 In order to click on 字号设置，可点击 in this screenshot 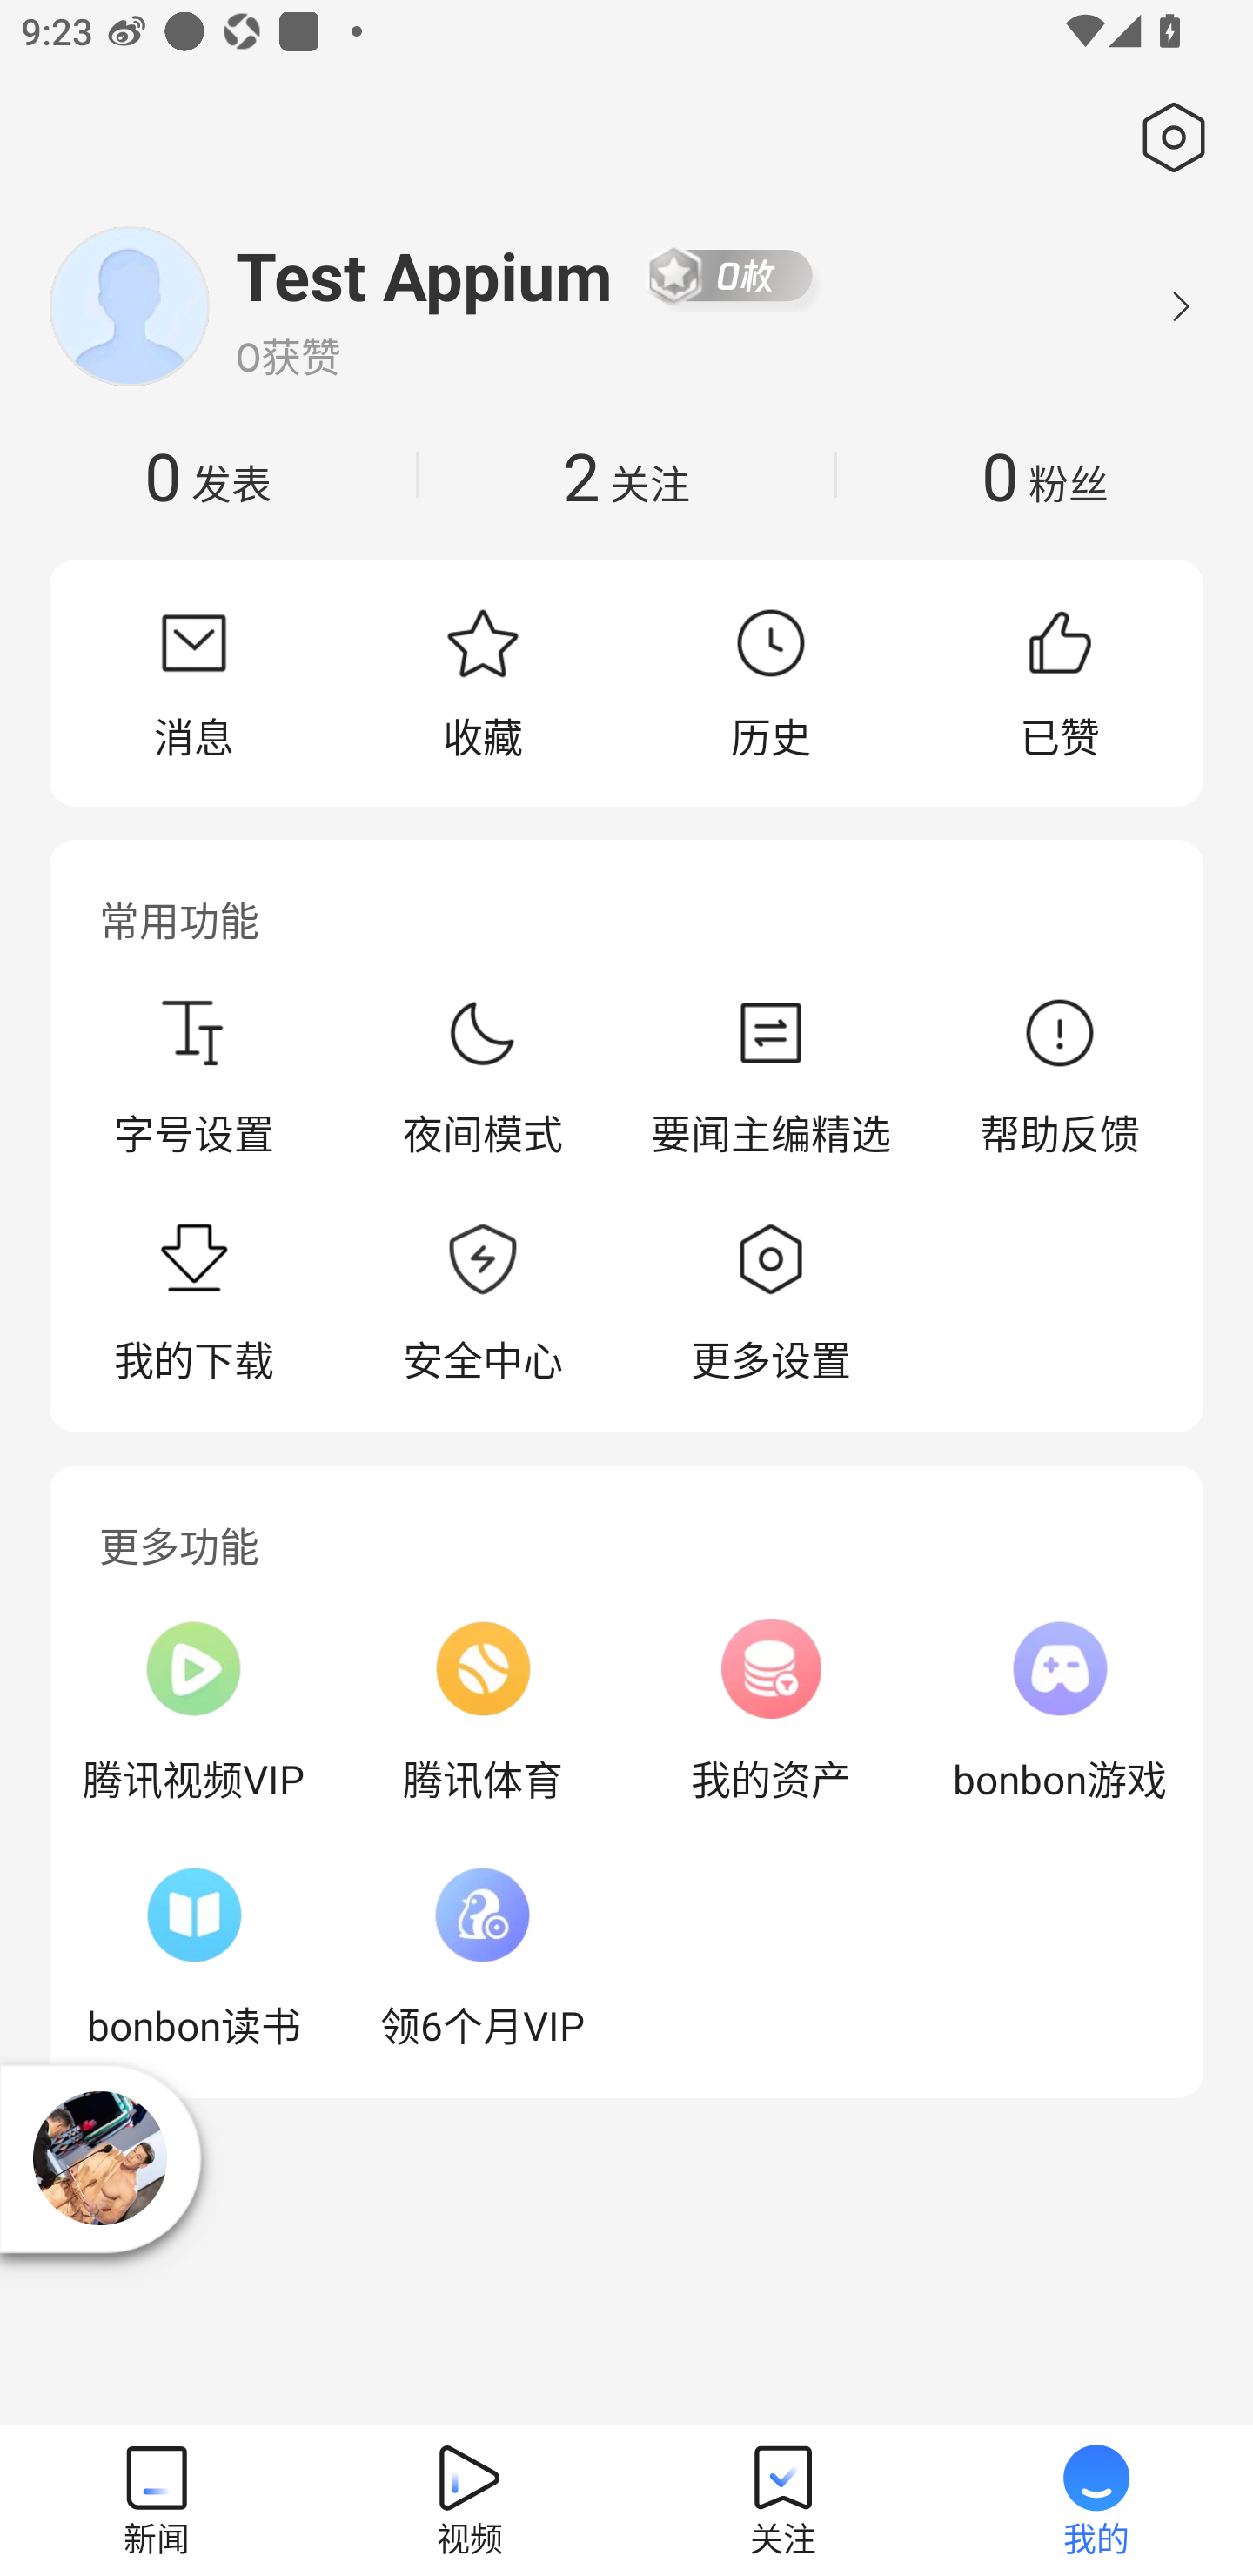, I will do `click(193, 1077)`.